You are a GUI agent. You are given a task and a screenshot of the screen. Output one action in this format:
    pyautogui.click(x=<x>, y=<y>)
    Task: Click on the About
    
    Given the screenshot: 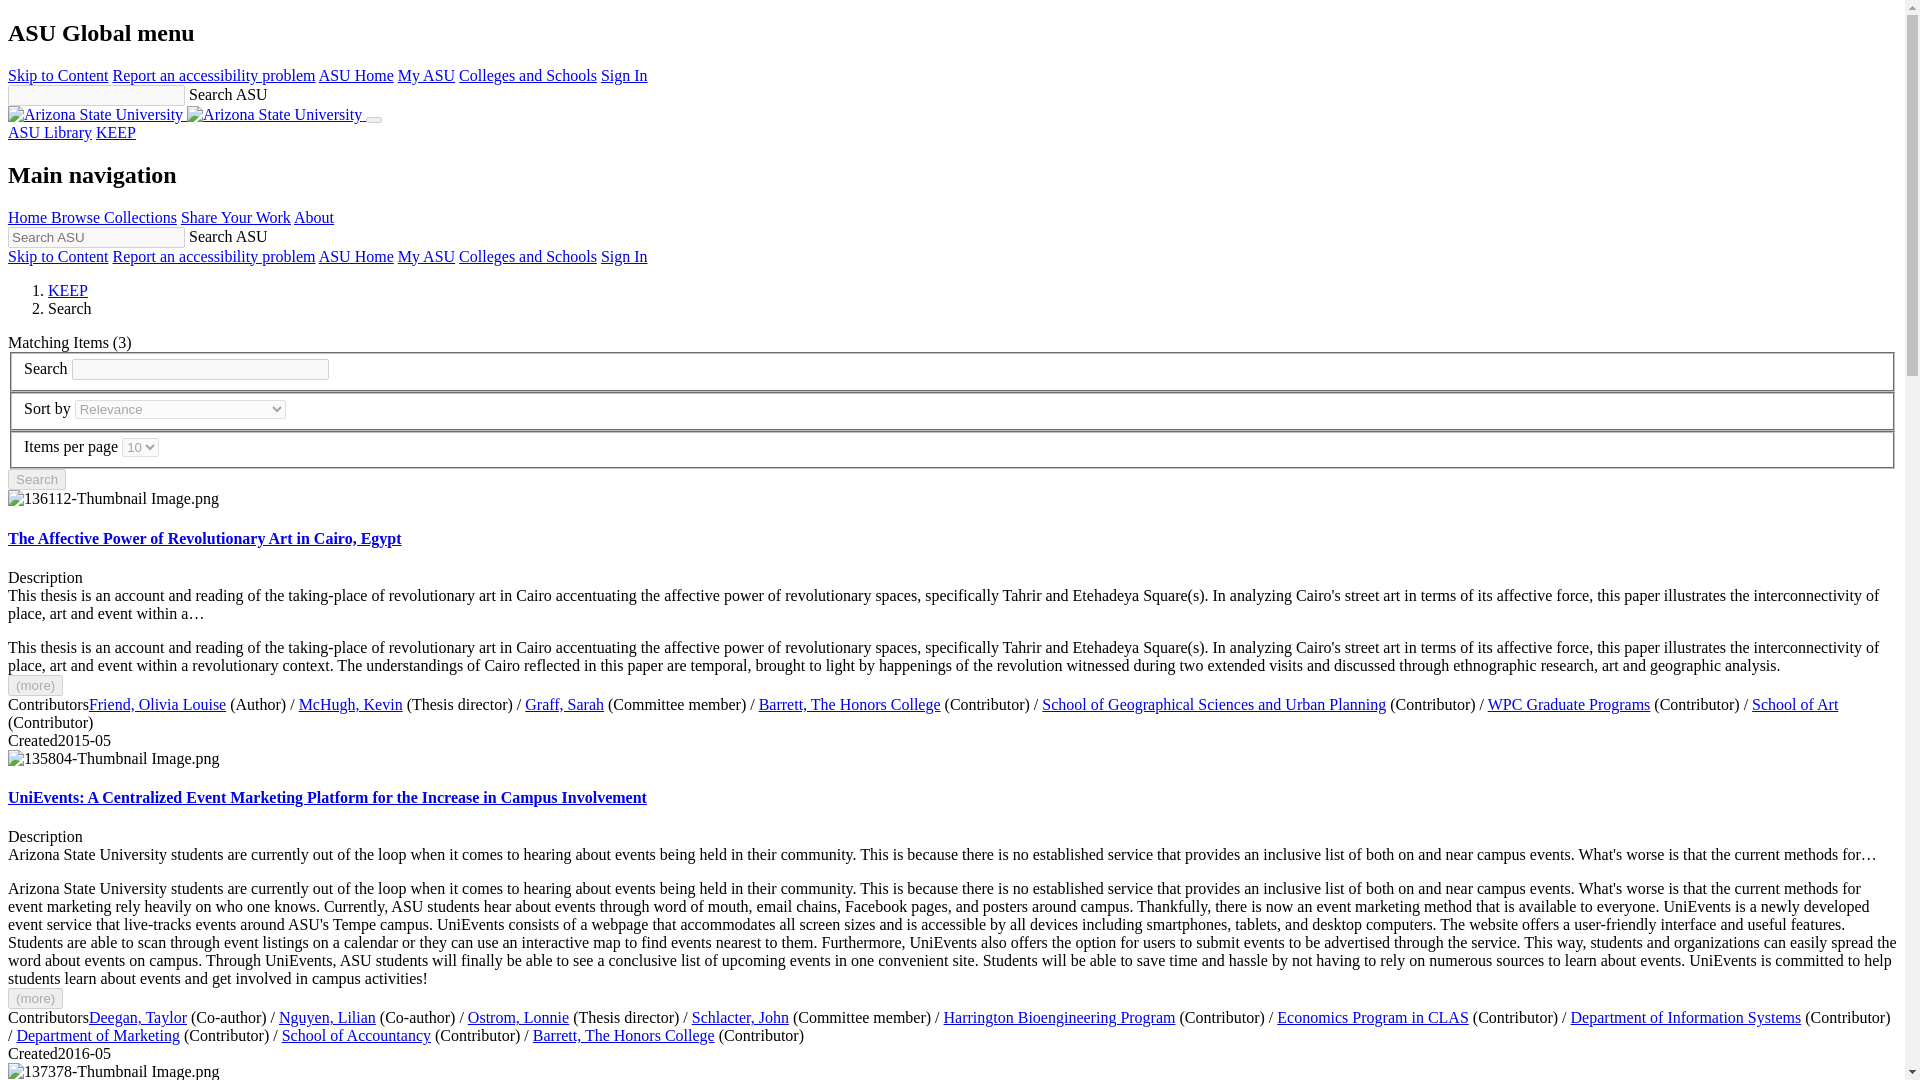 What is the action you would take?
    pyautogui.click(x=314, y=217)
    